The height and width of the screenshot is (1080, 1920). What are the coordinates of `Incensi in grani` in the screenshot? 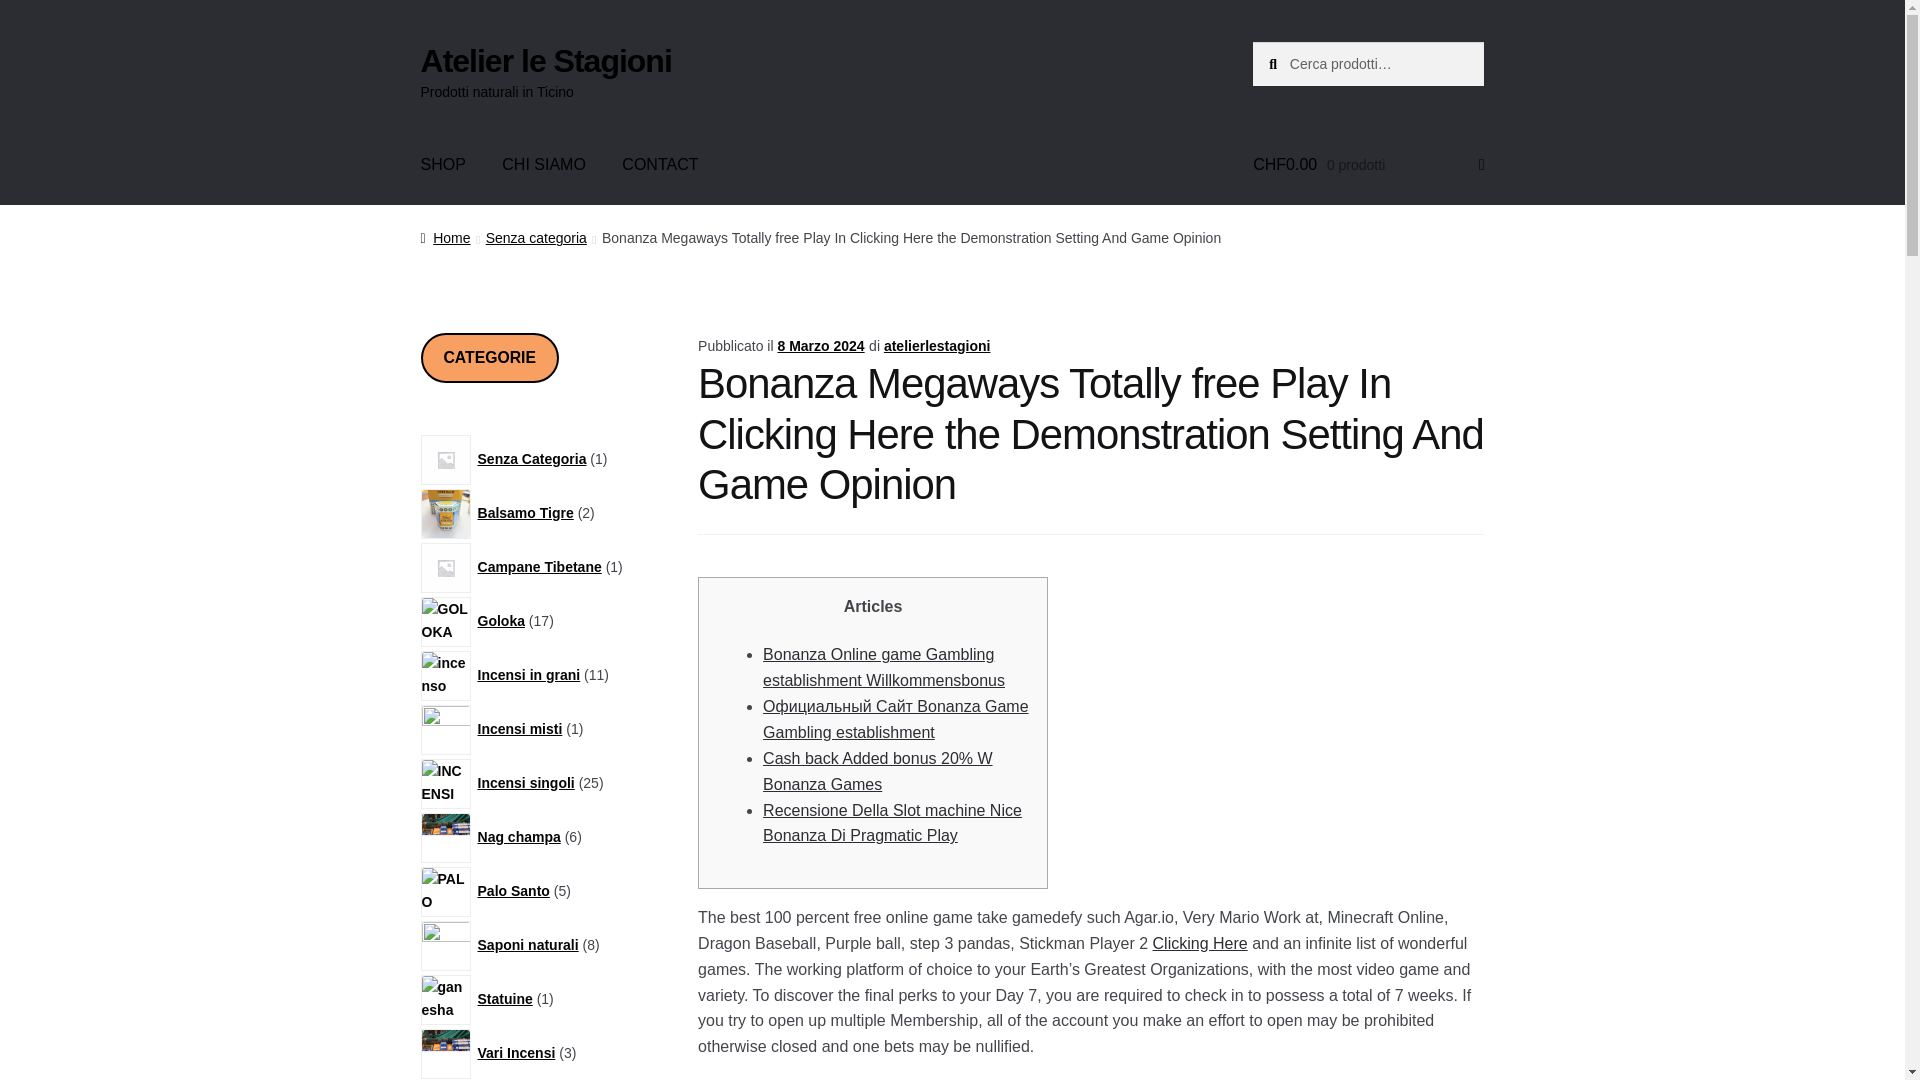 It's located at (531, 674).